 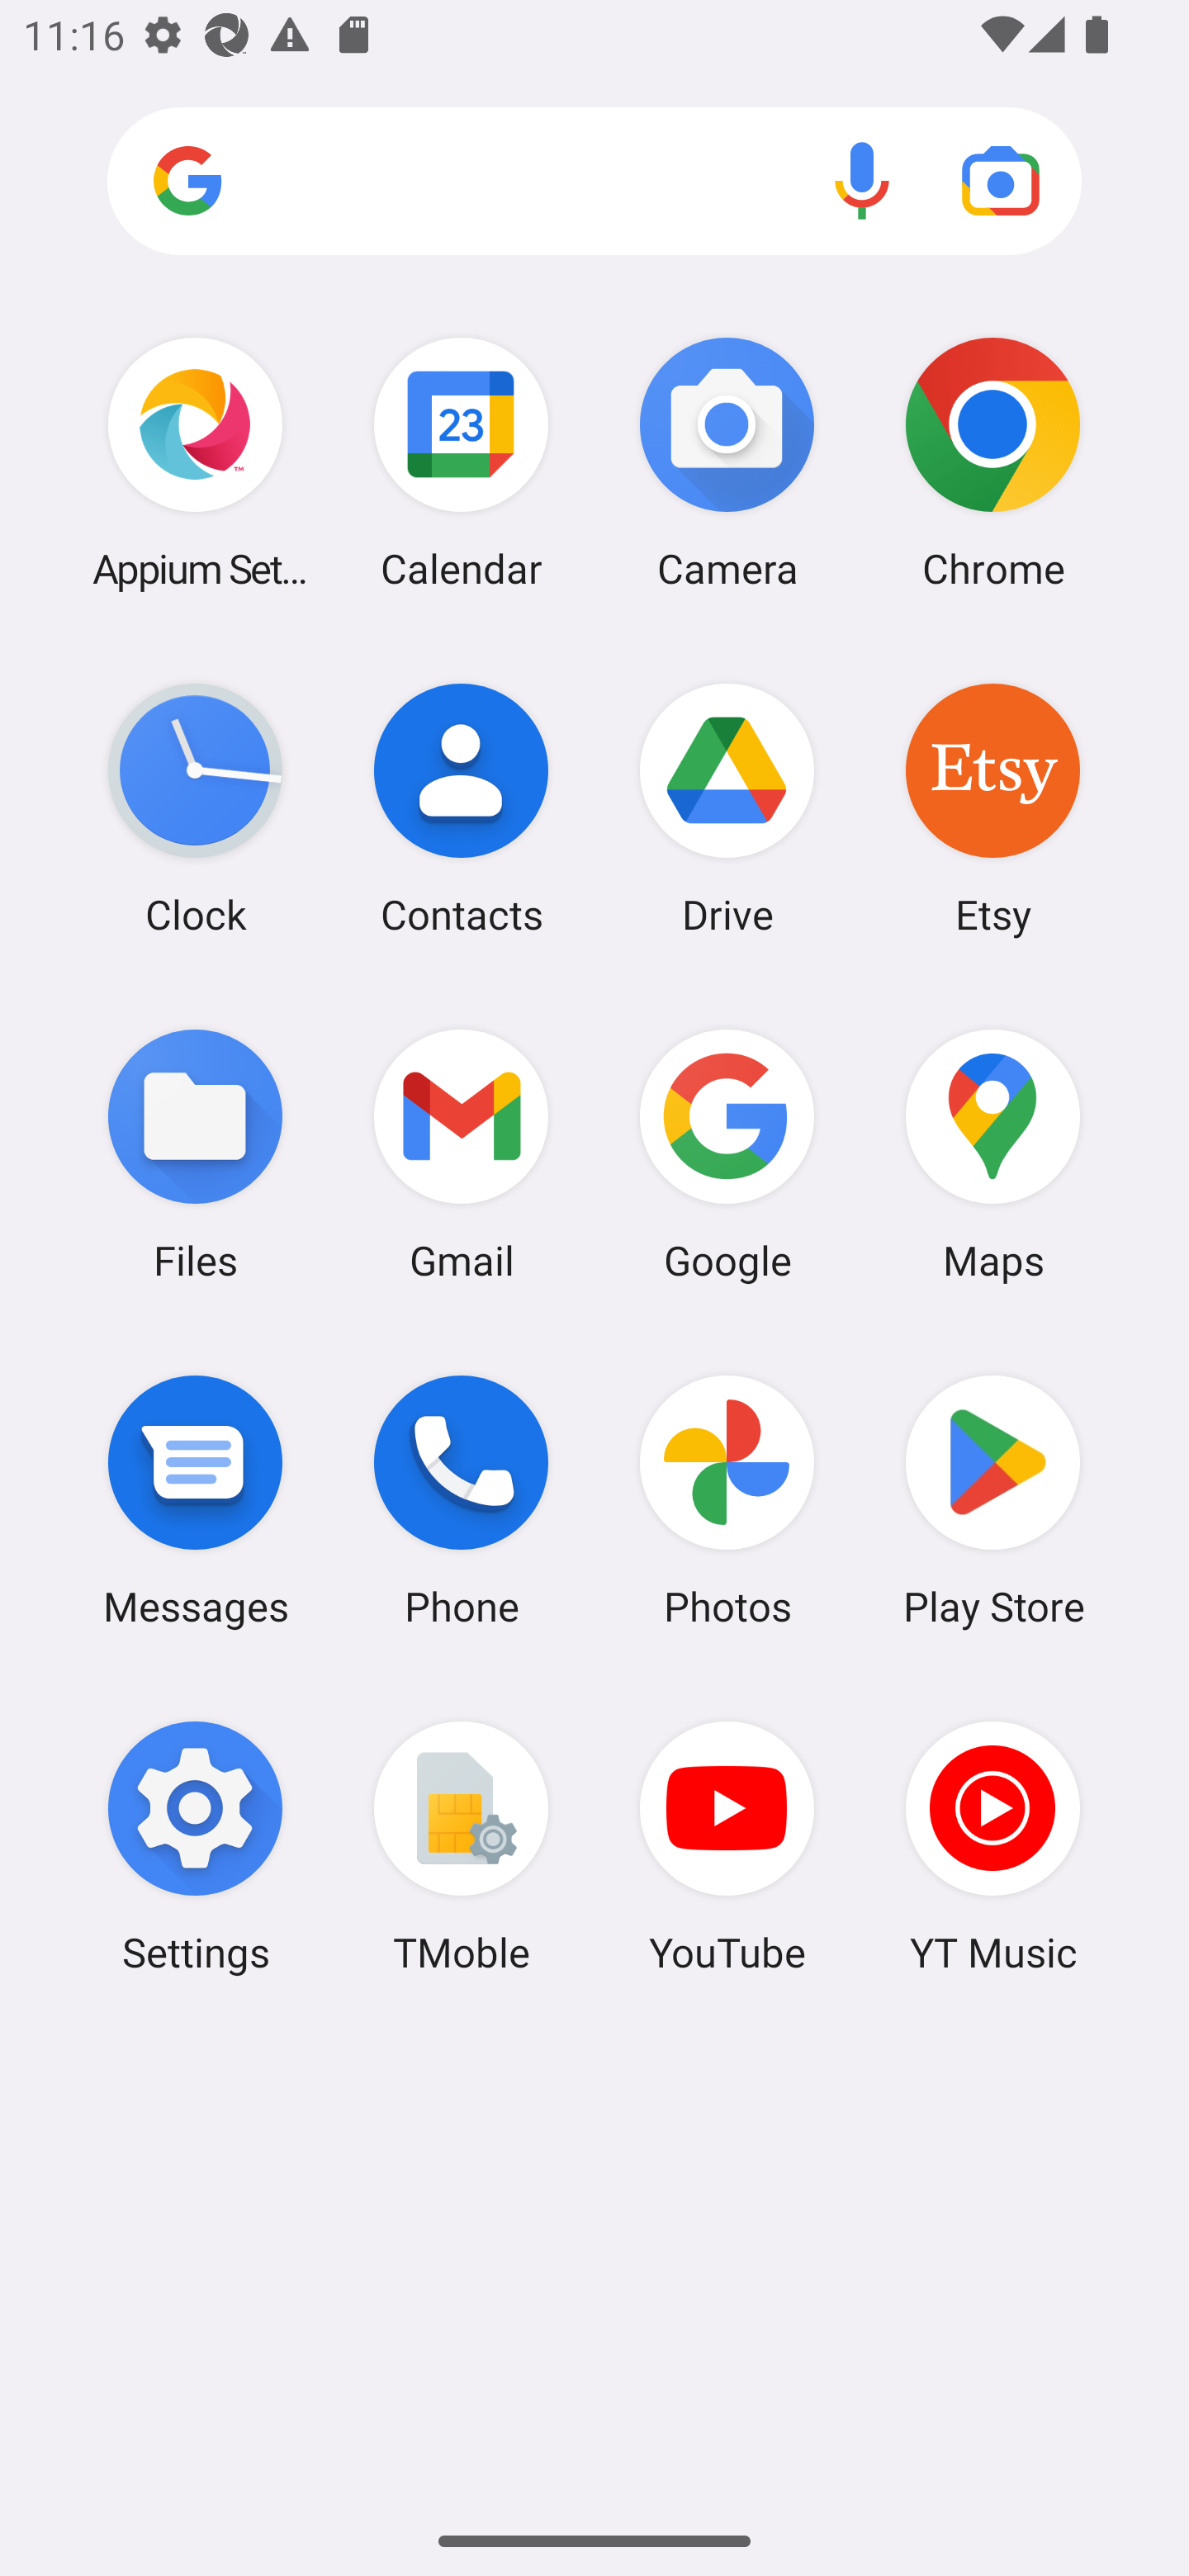 I want to click on Etsy, so click(x=992, y=808).